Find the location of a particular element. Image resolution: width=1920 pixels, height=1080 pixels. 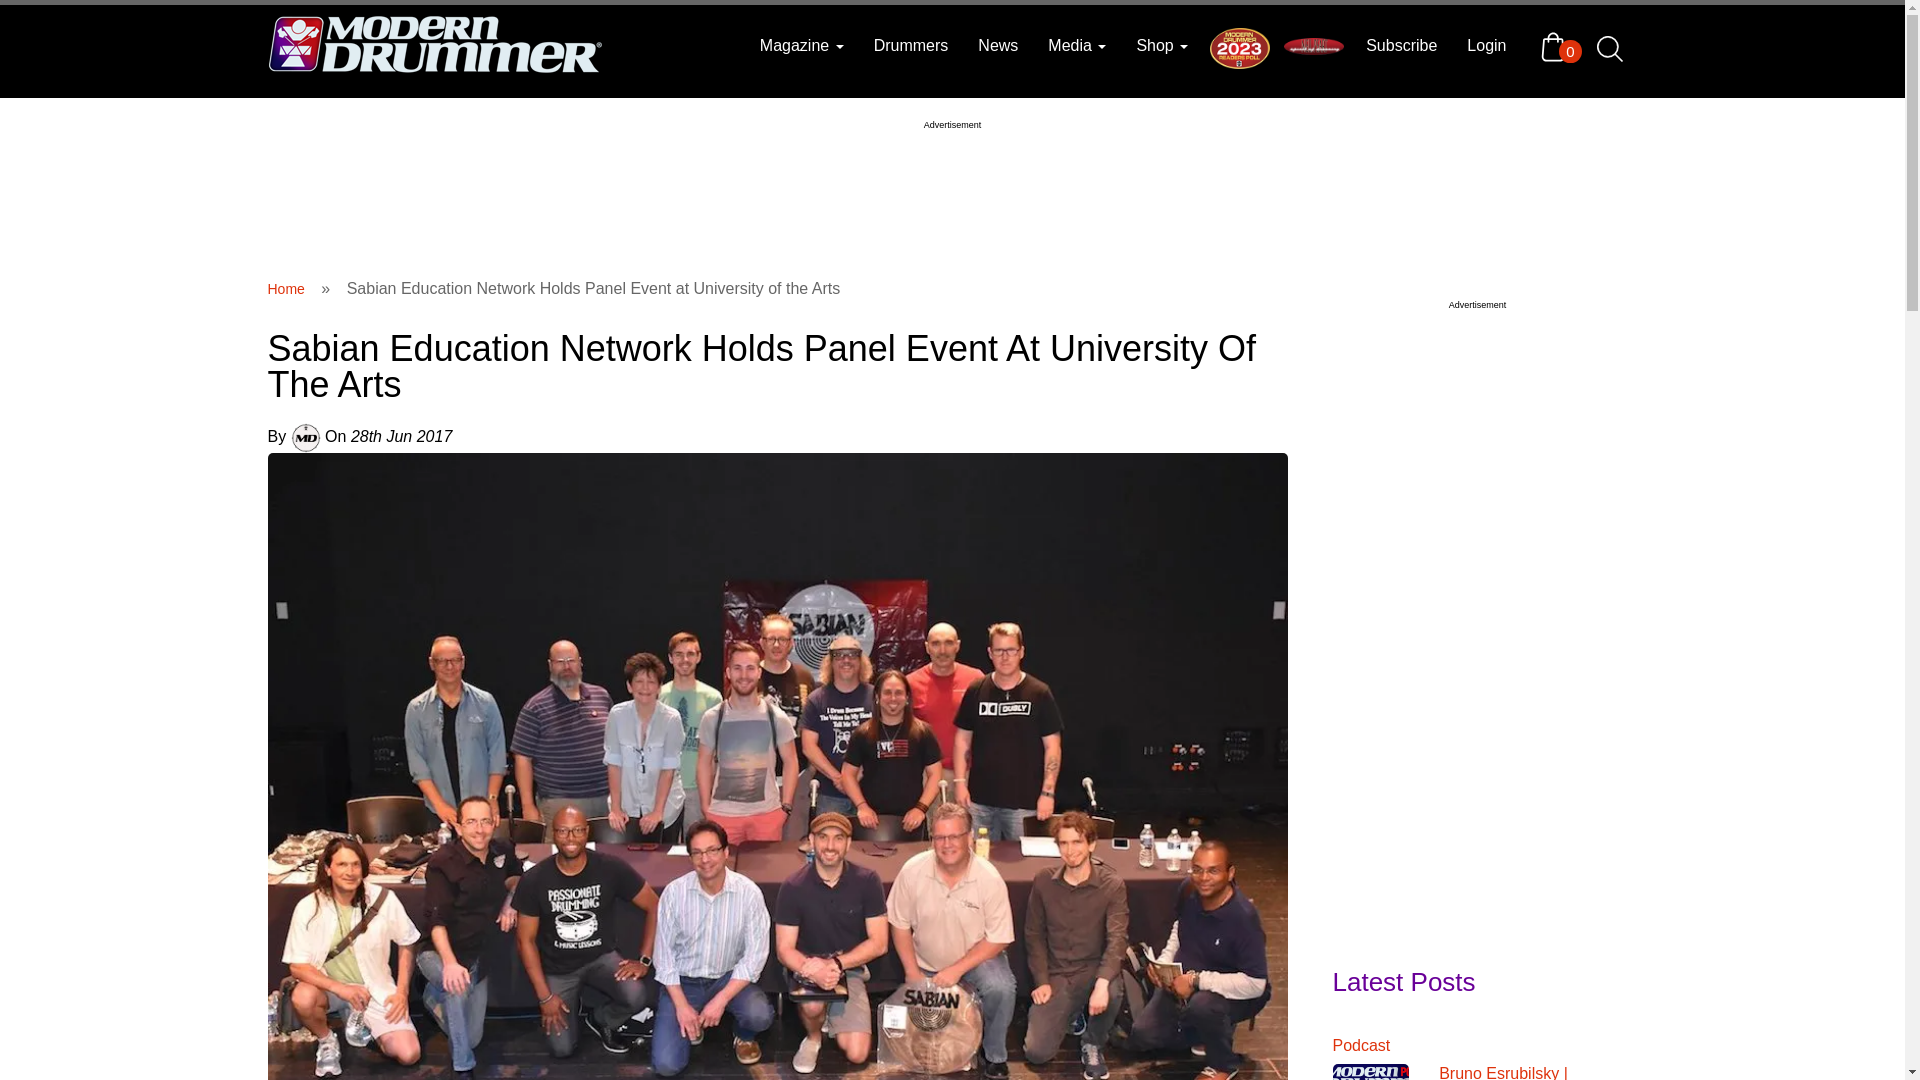

Drummers is located at coordinates (910, 46).